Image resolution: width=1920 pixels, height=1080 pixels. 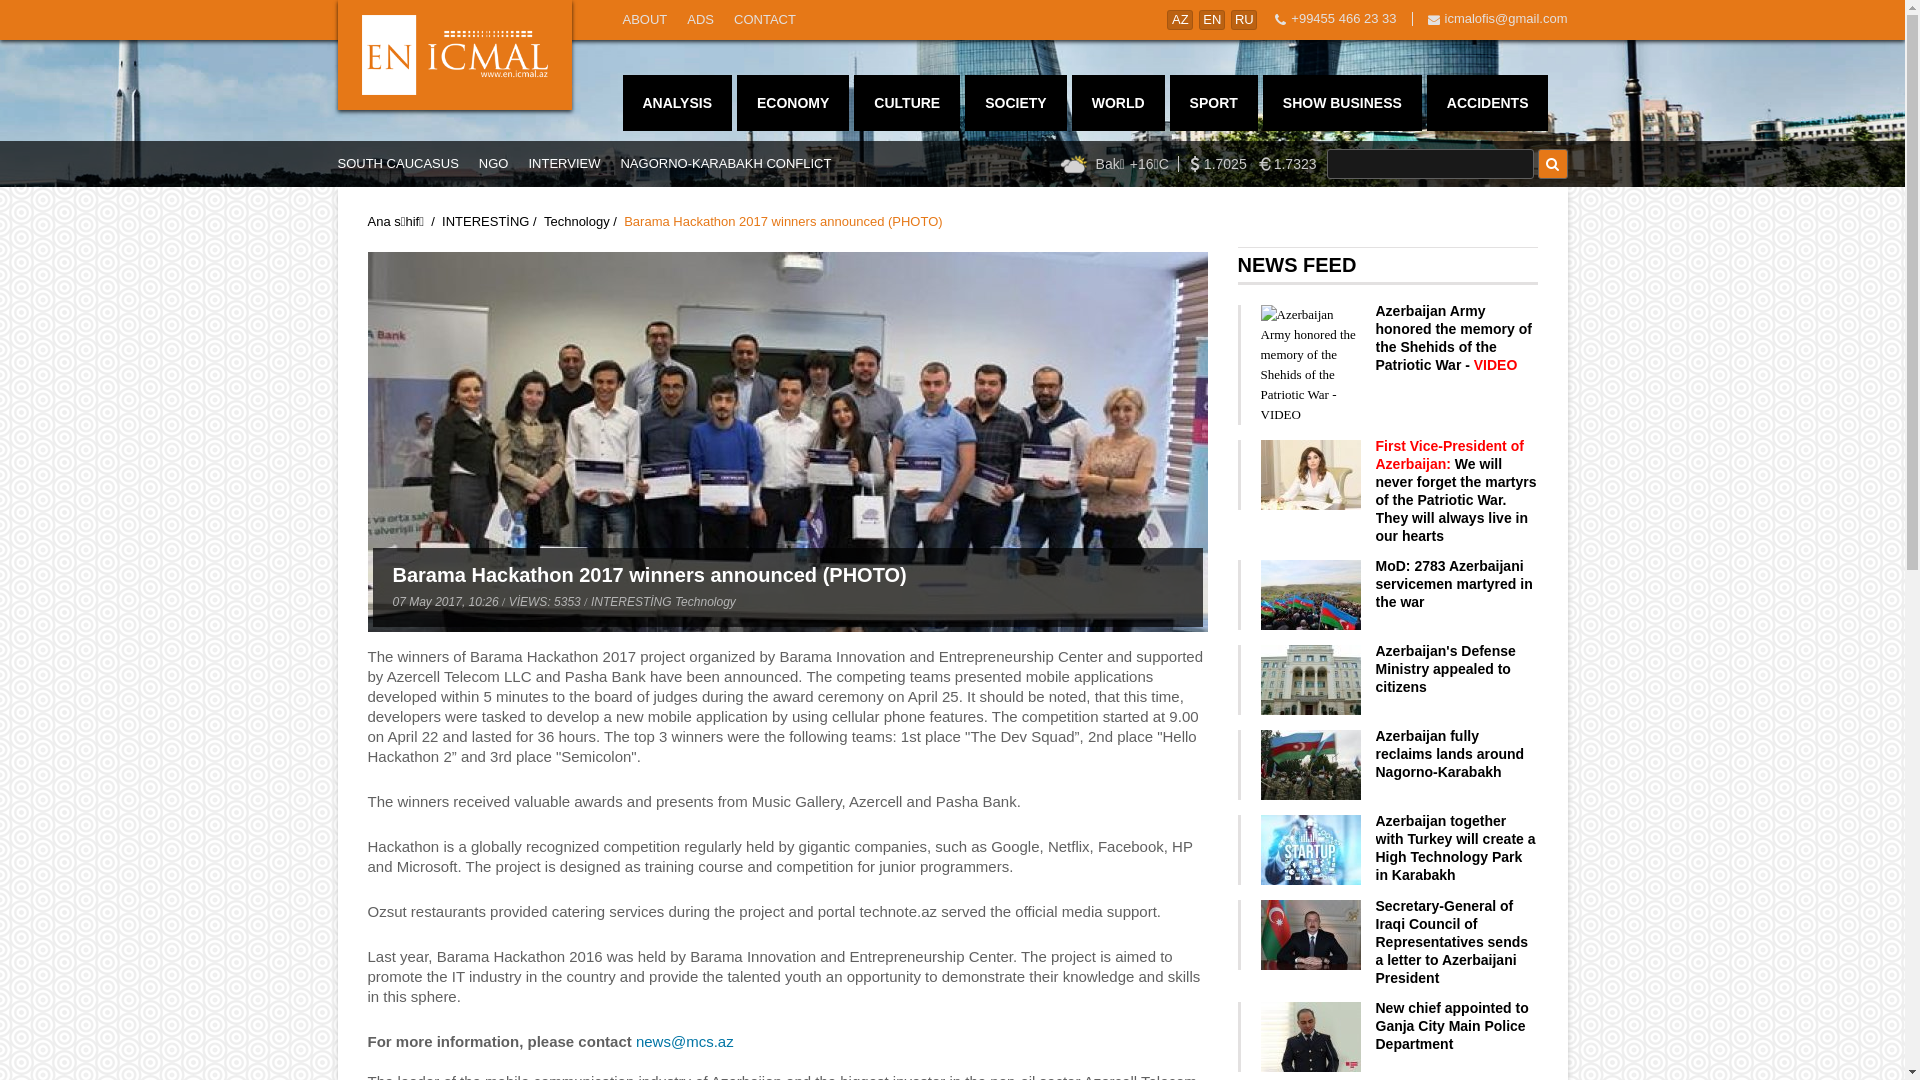 I want to click on CULTURE, so click(x=907, y=103).